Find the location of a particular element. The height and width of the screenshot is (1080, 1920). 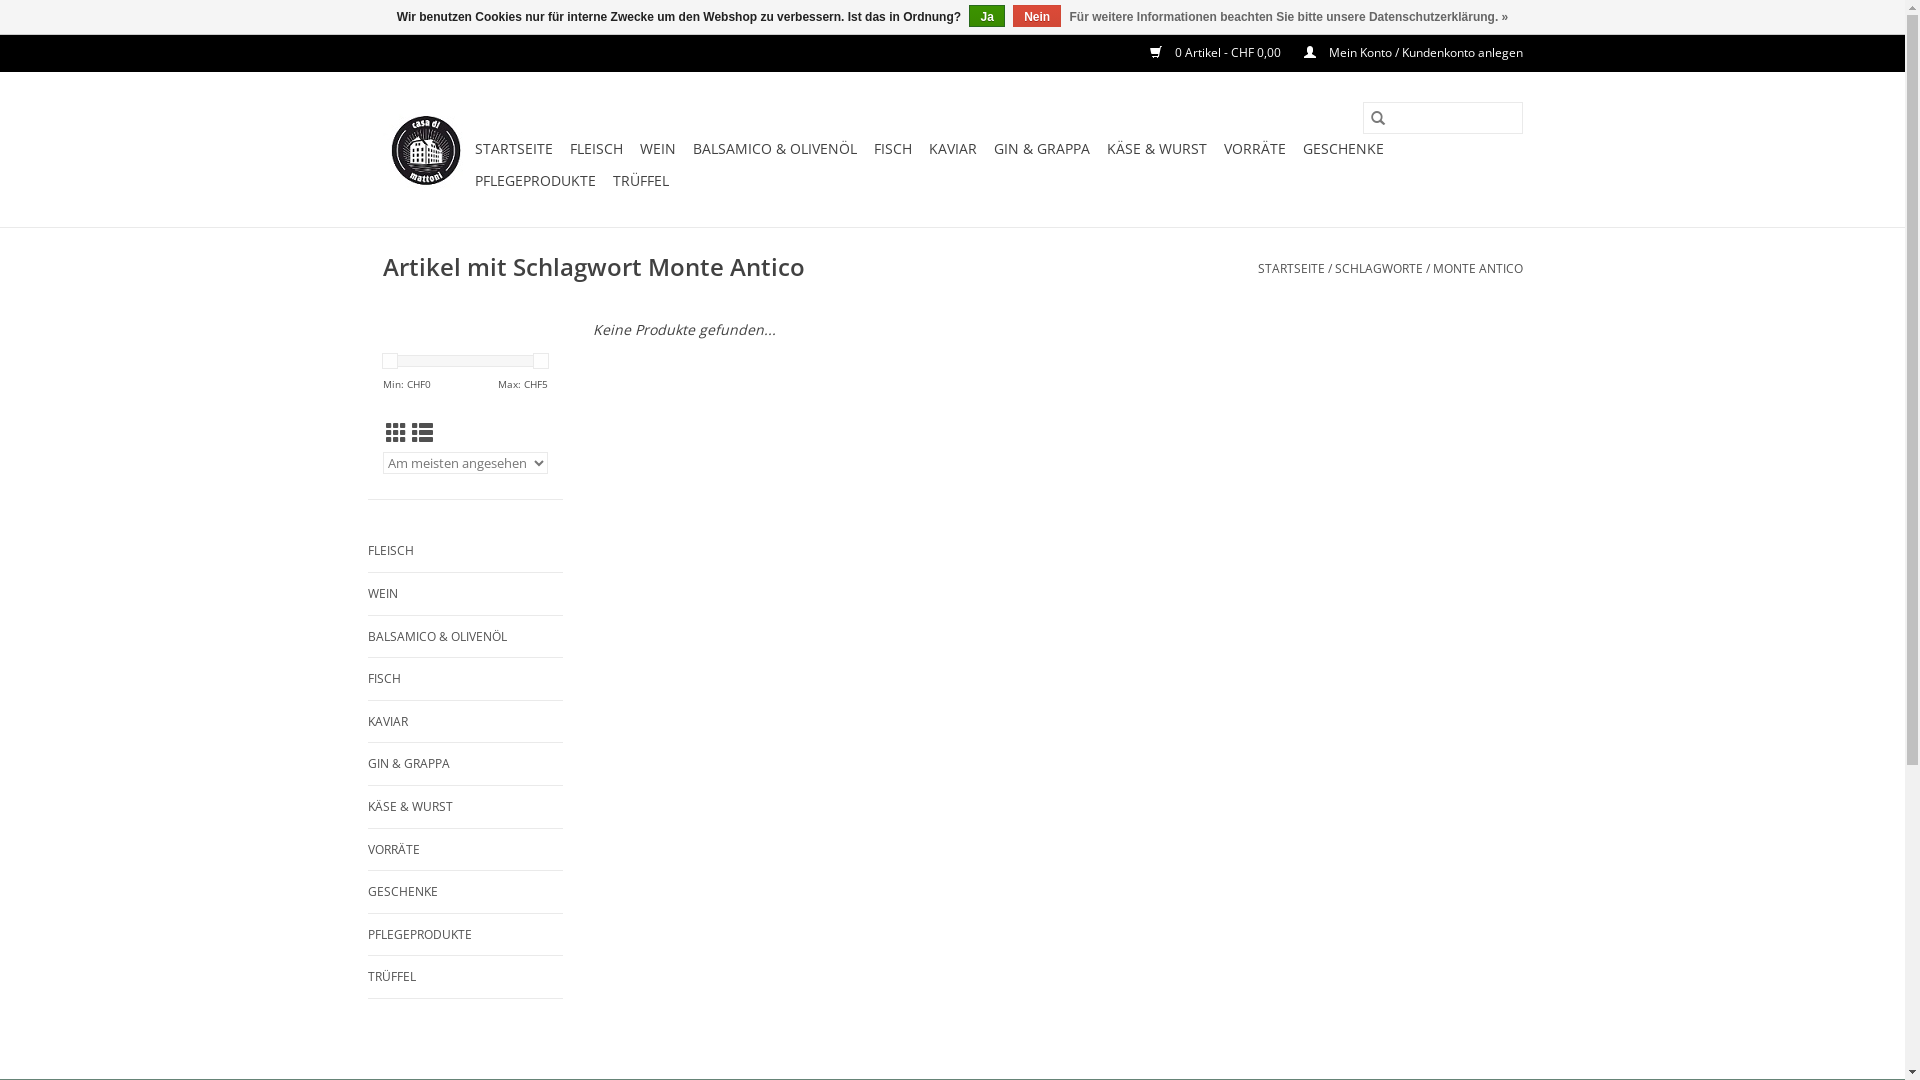

KAVIAR is located at coordinates (466, 722).